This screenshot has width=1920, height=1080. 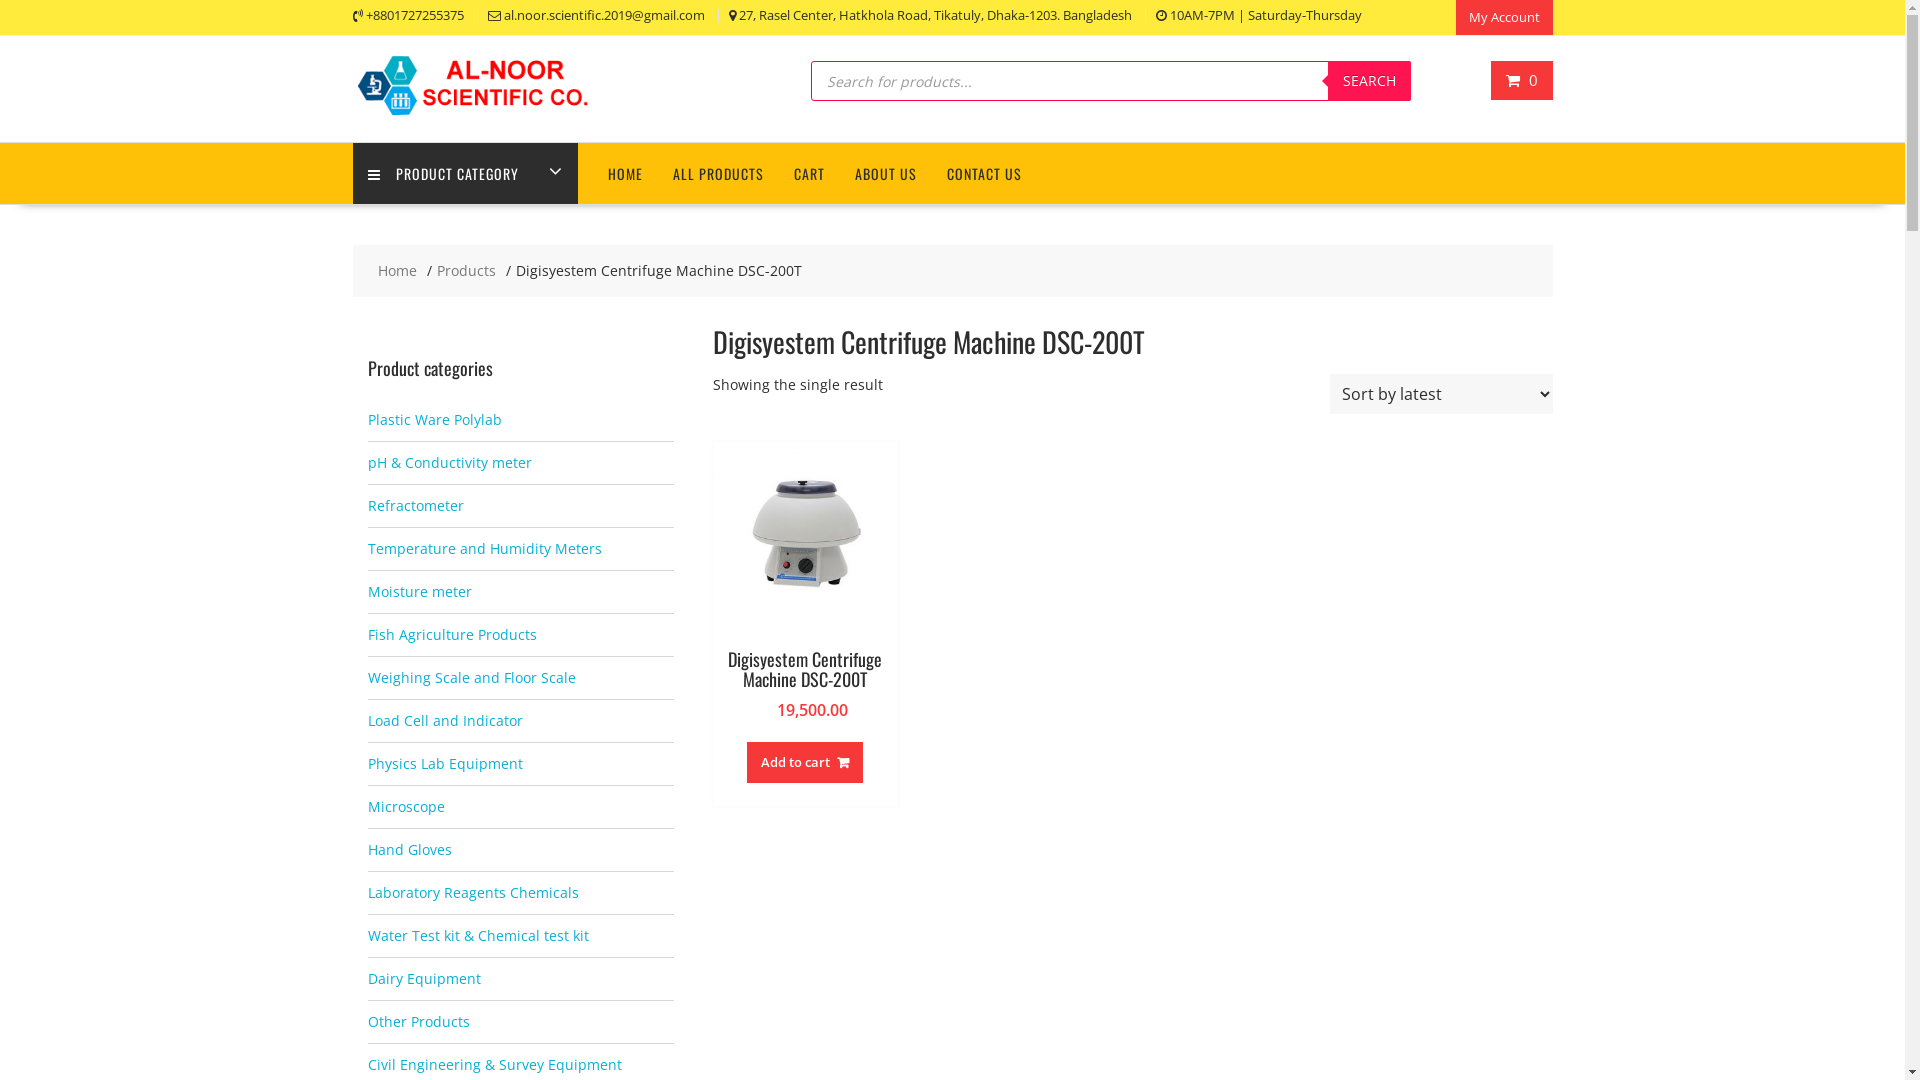 I want to click on CART, so click(x=808, y=174).